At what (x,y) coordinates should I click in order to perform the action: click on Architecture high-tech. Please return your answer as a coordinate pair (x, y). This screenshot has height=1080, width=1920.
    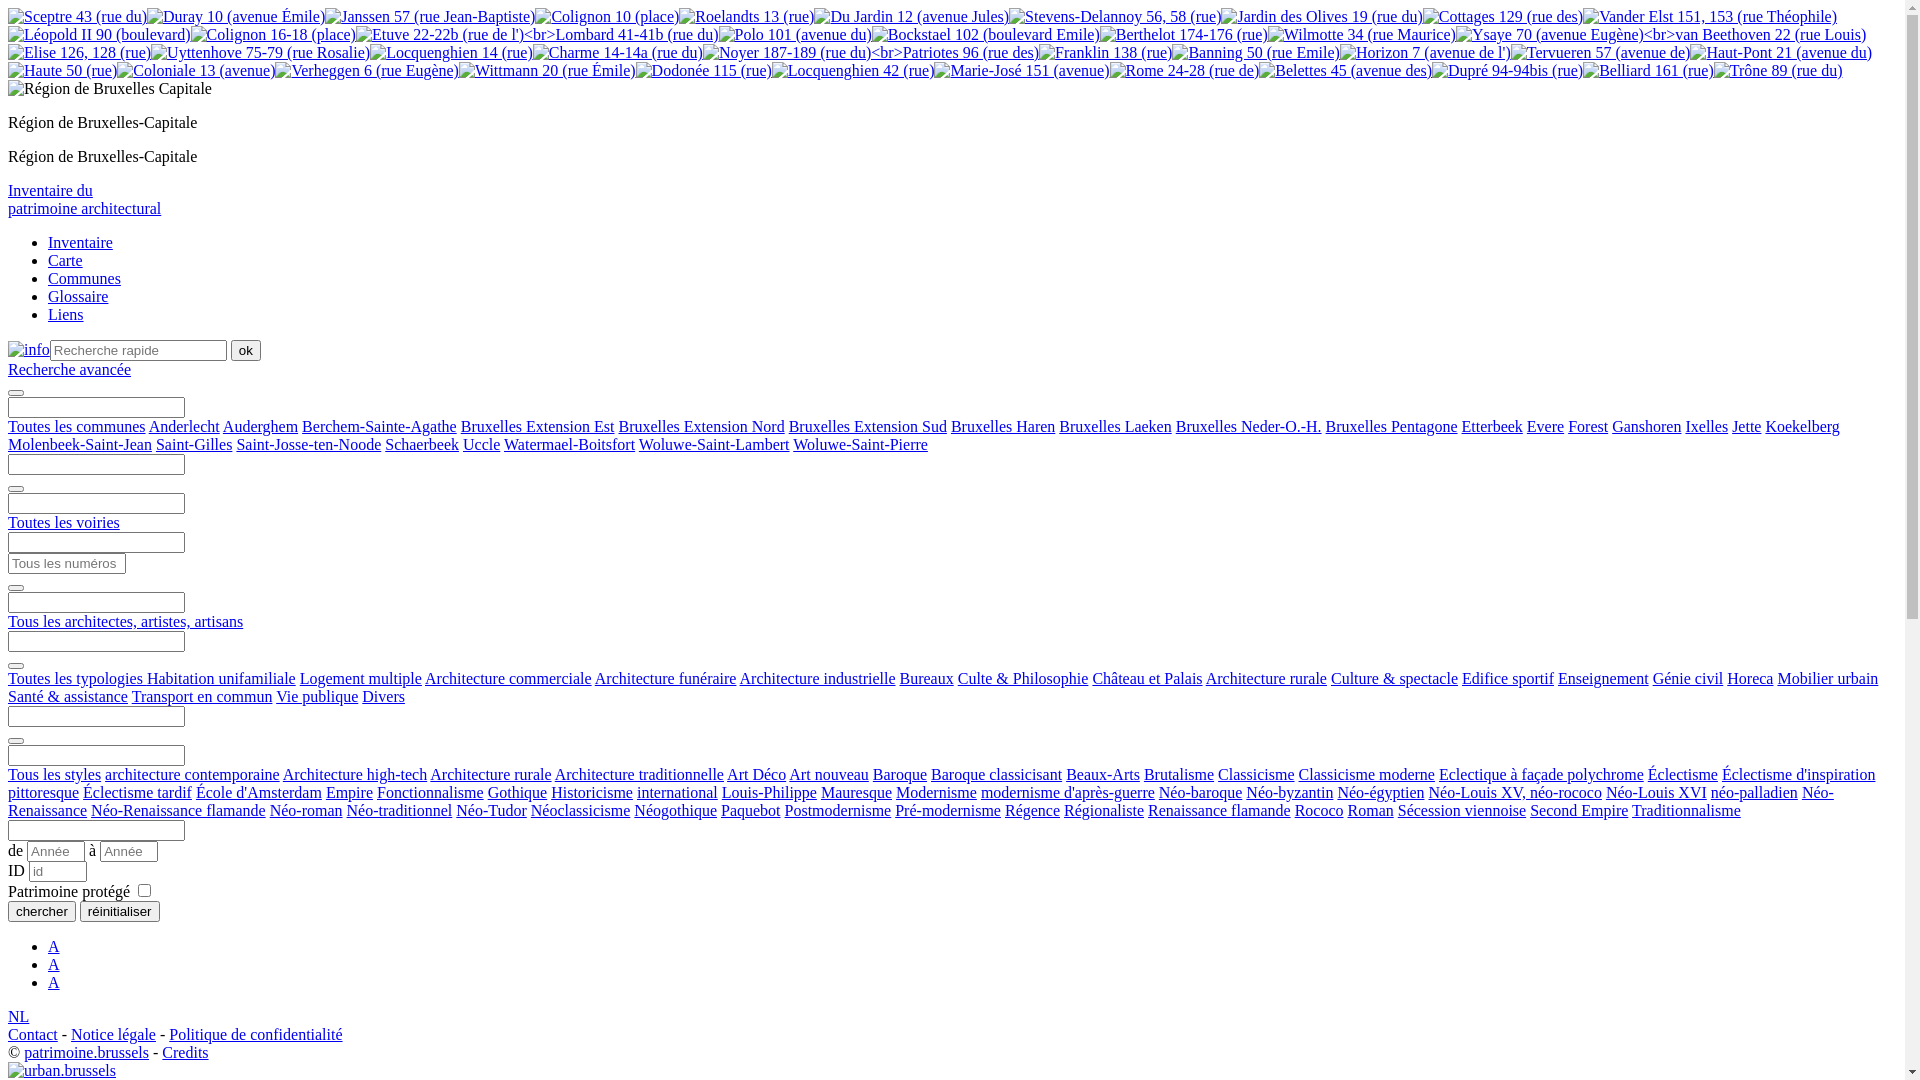
    Looking at the image, I should click on (355, 774).